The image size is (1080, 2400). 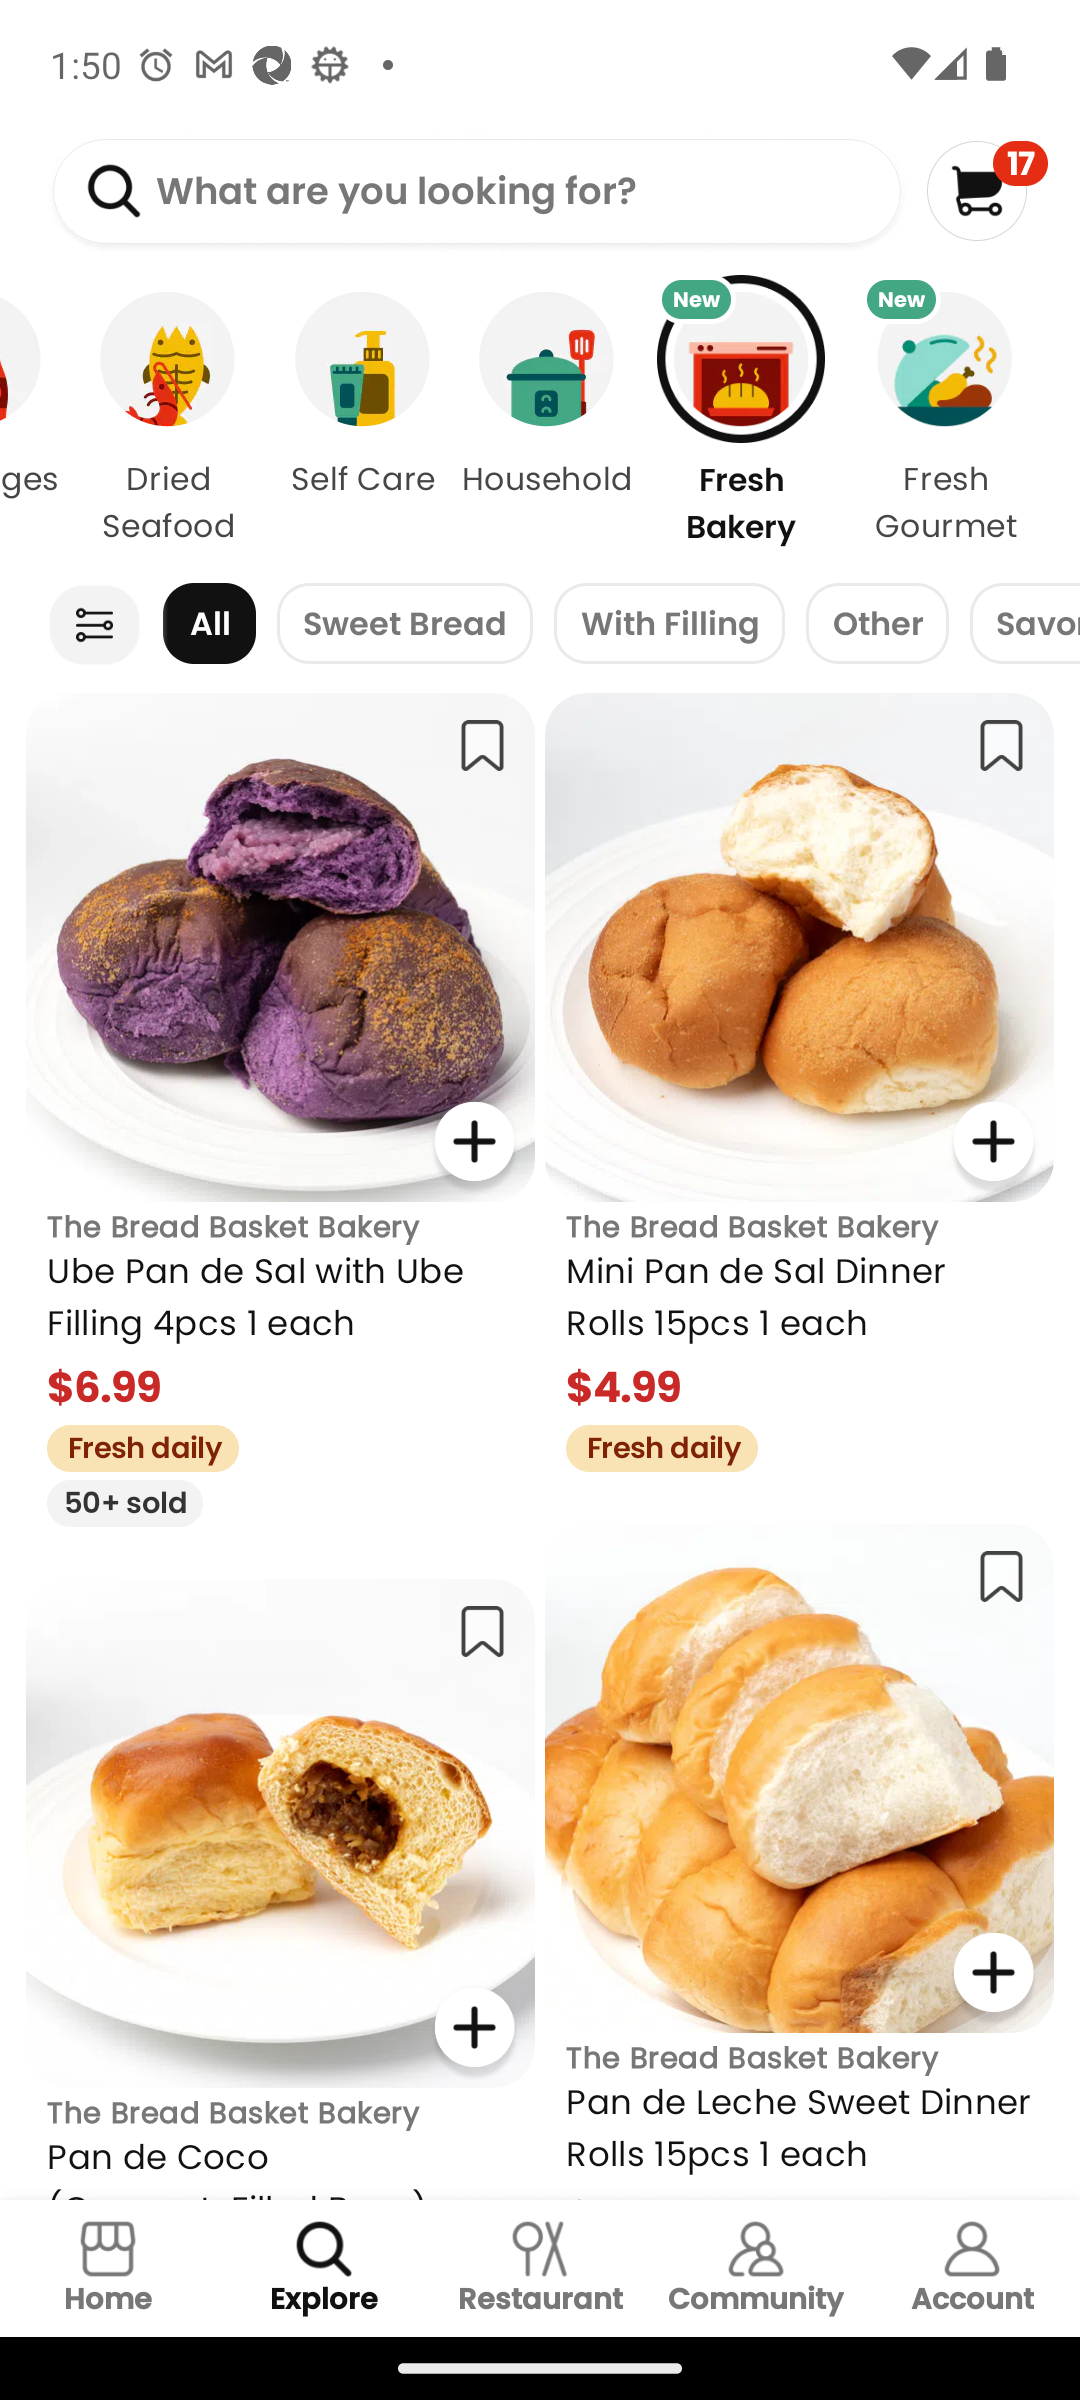 I want to click on Restaurant, so click(x=540, y=2268).